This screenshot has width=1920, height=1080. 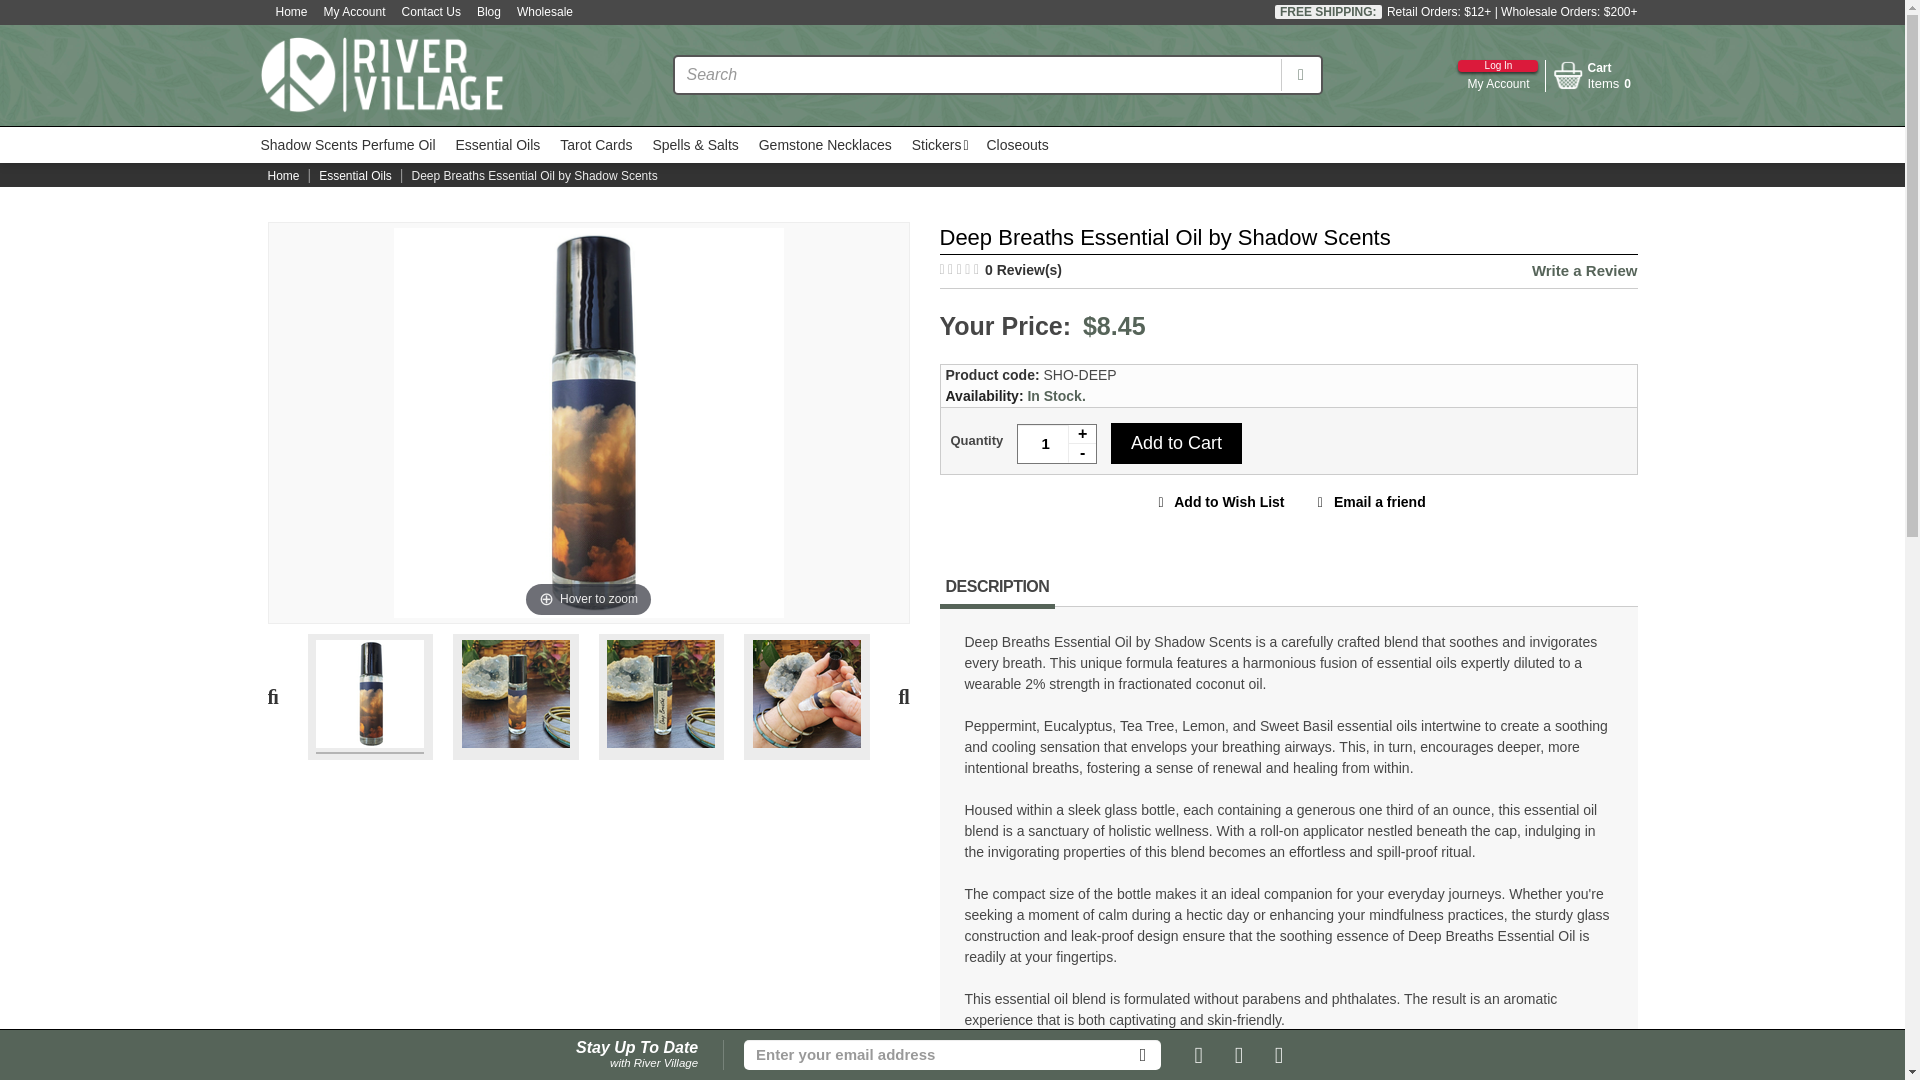 I want to click on Shadow Scents Perfume Oil, so click(x=347, y=145).